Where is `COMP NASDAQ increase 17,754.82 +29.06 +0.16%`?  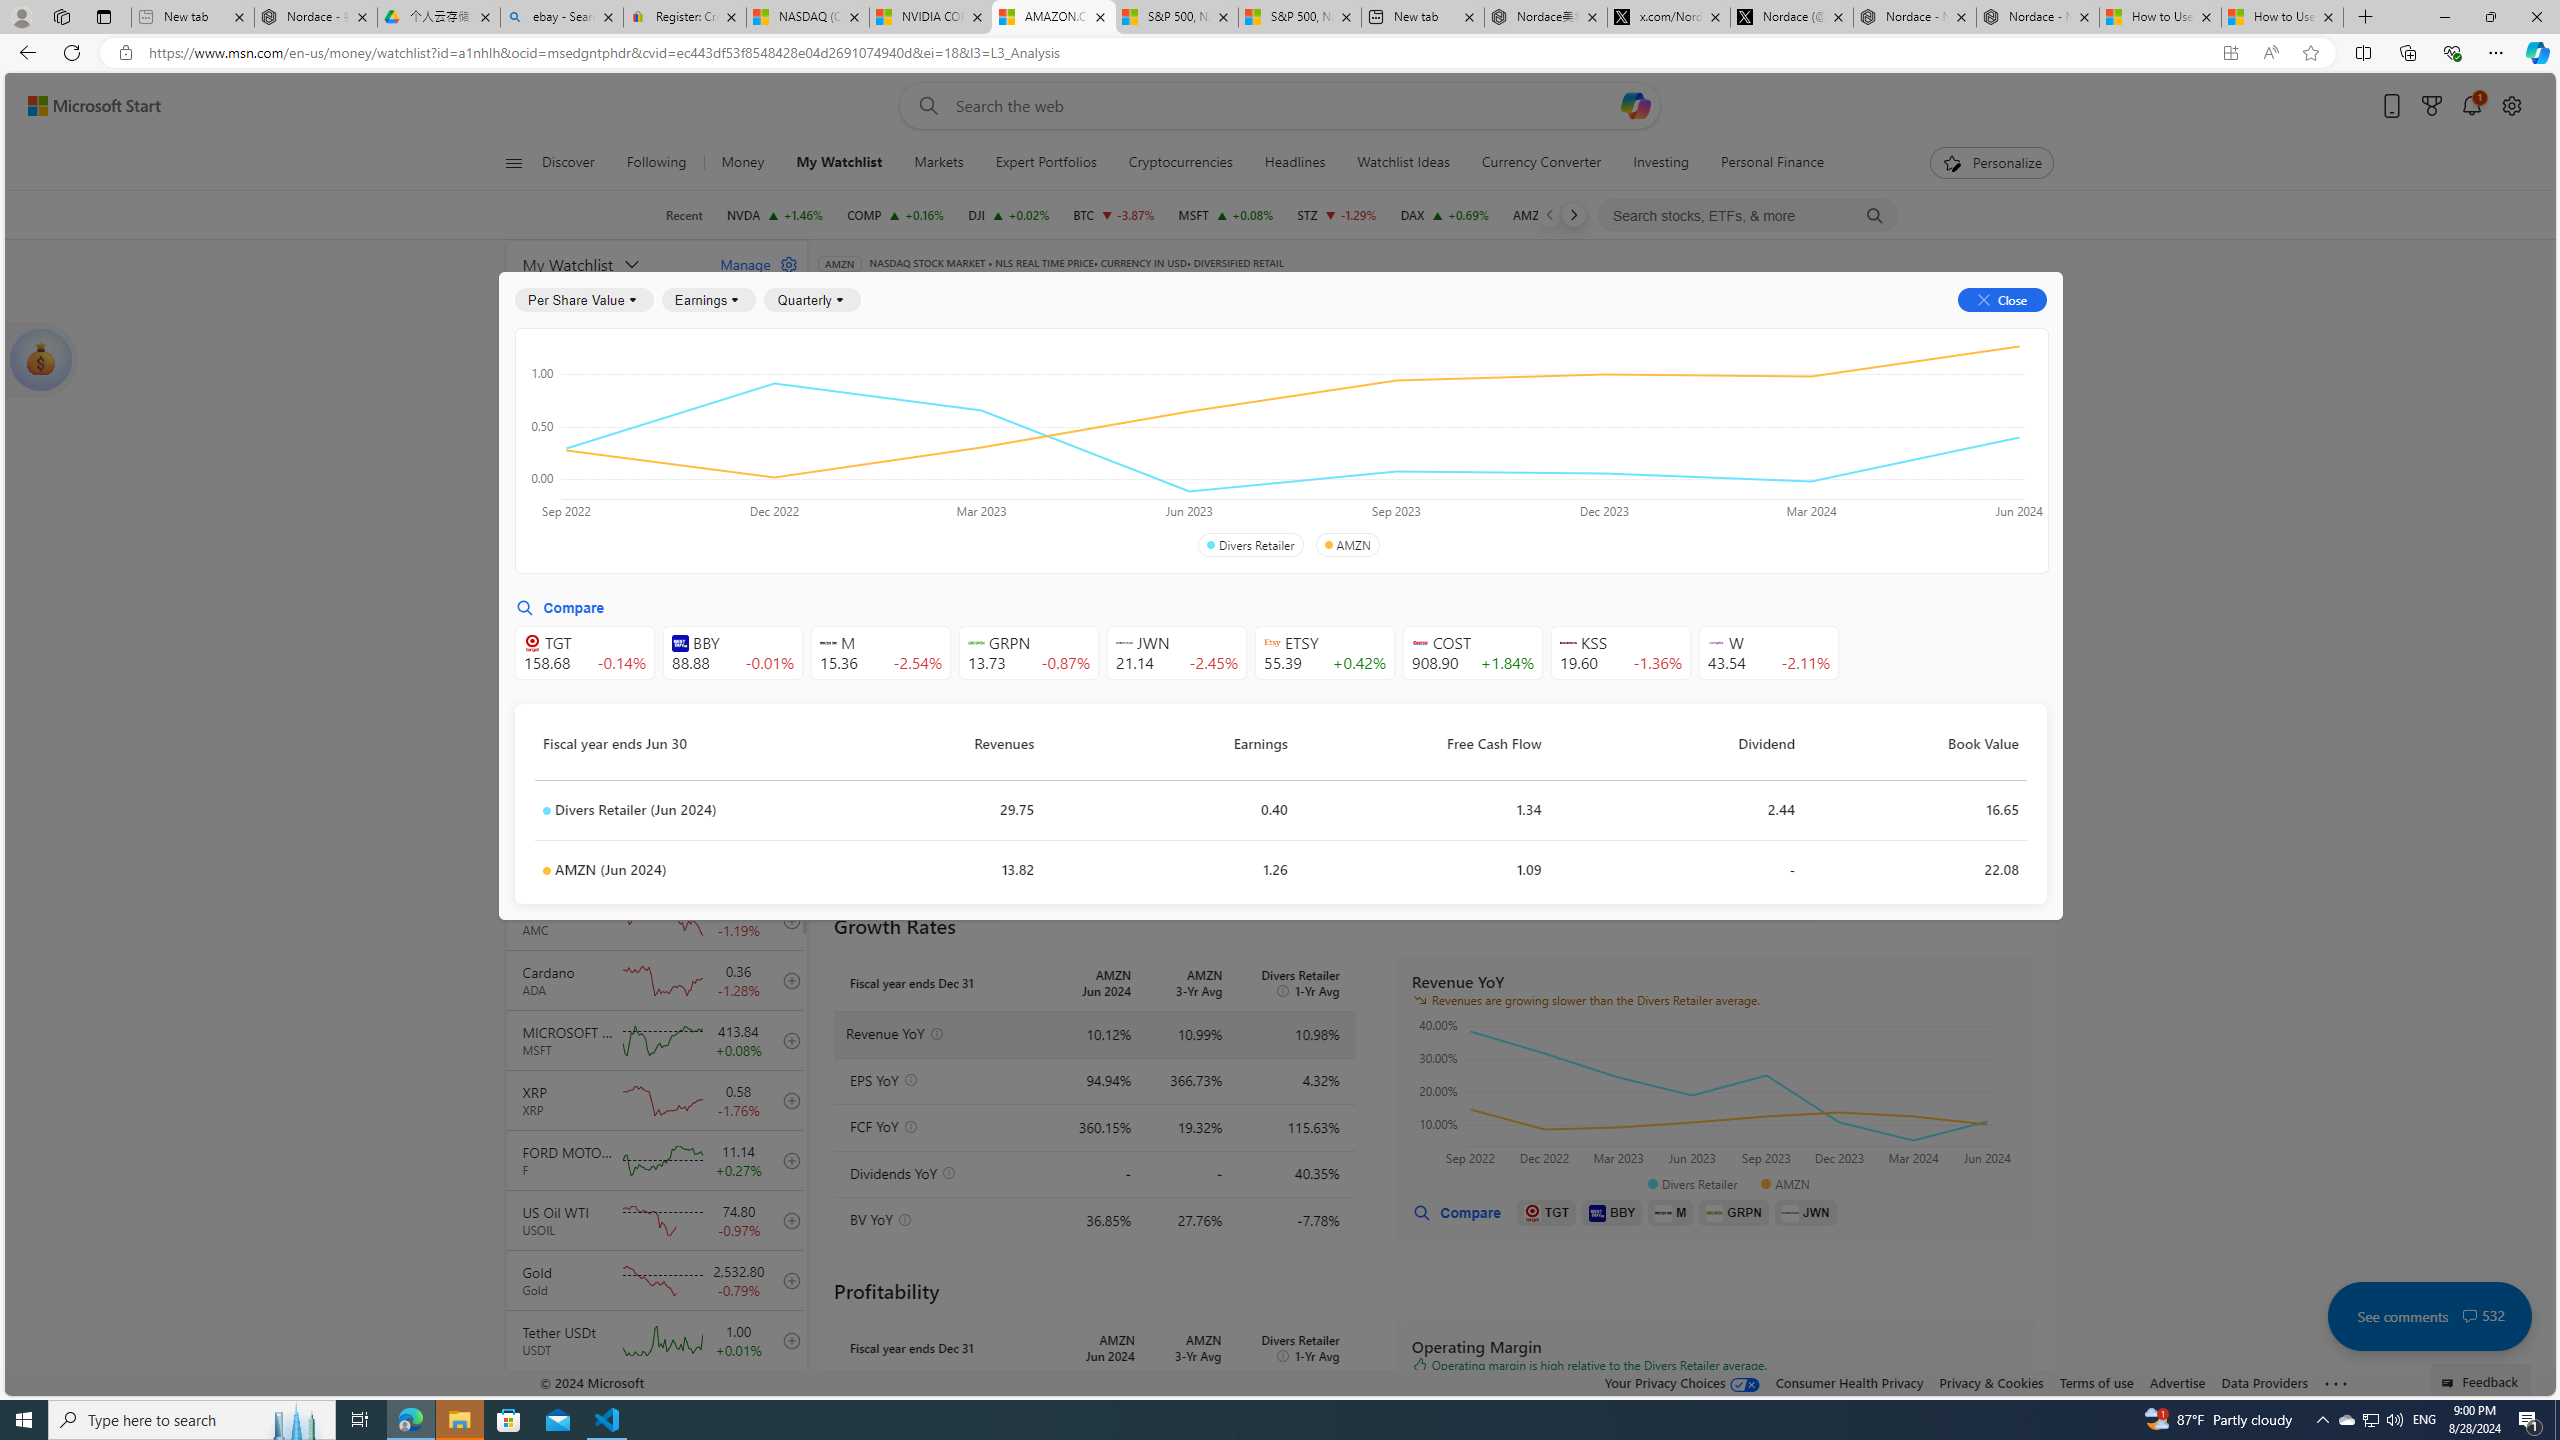
COMP NASDAQ increase 17,754.82 +29.06 +0.16% is located at coordinates (896, 215).